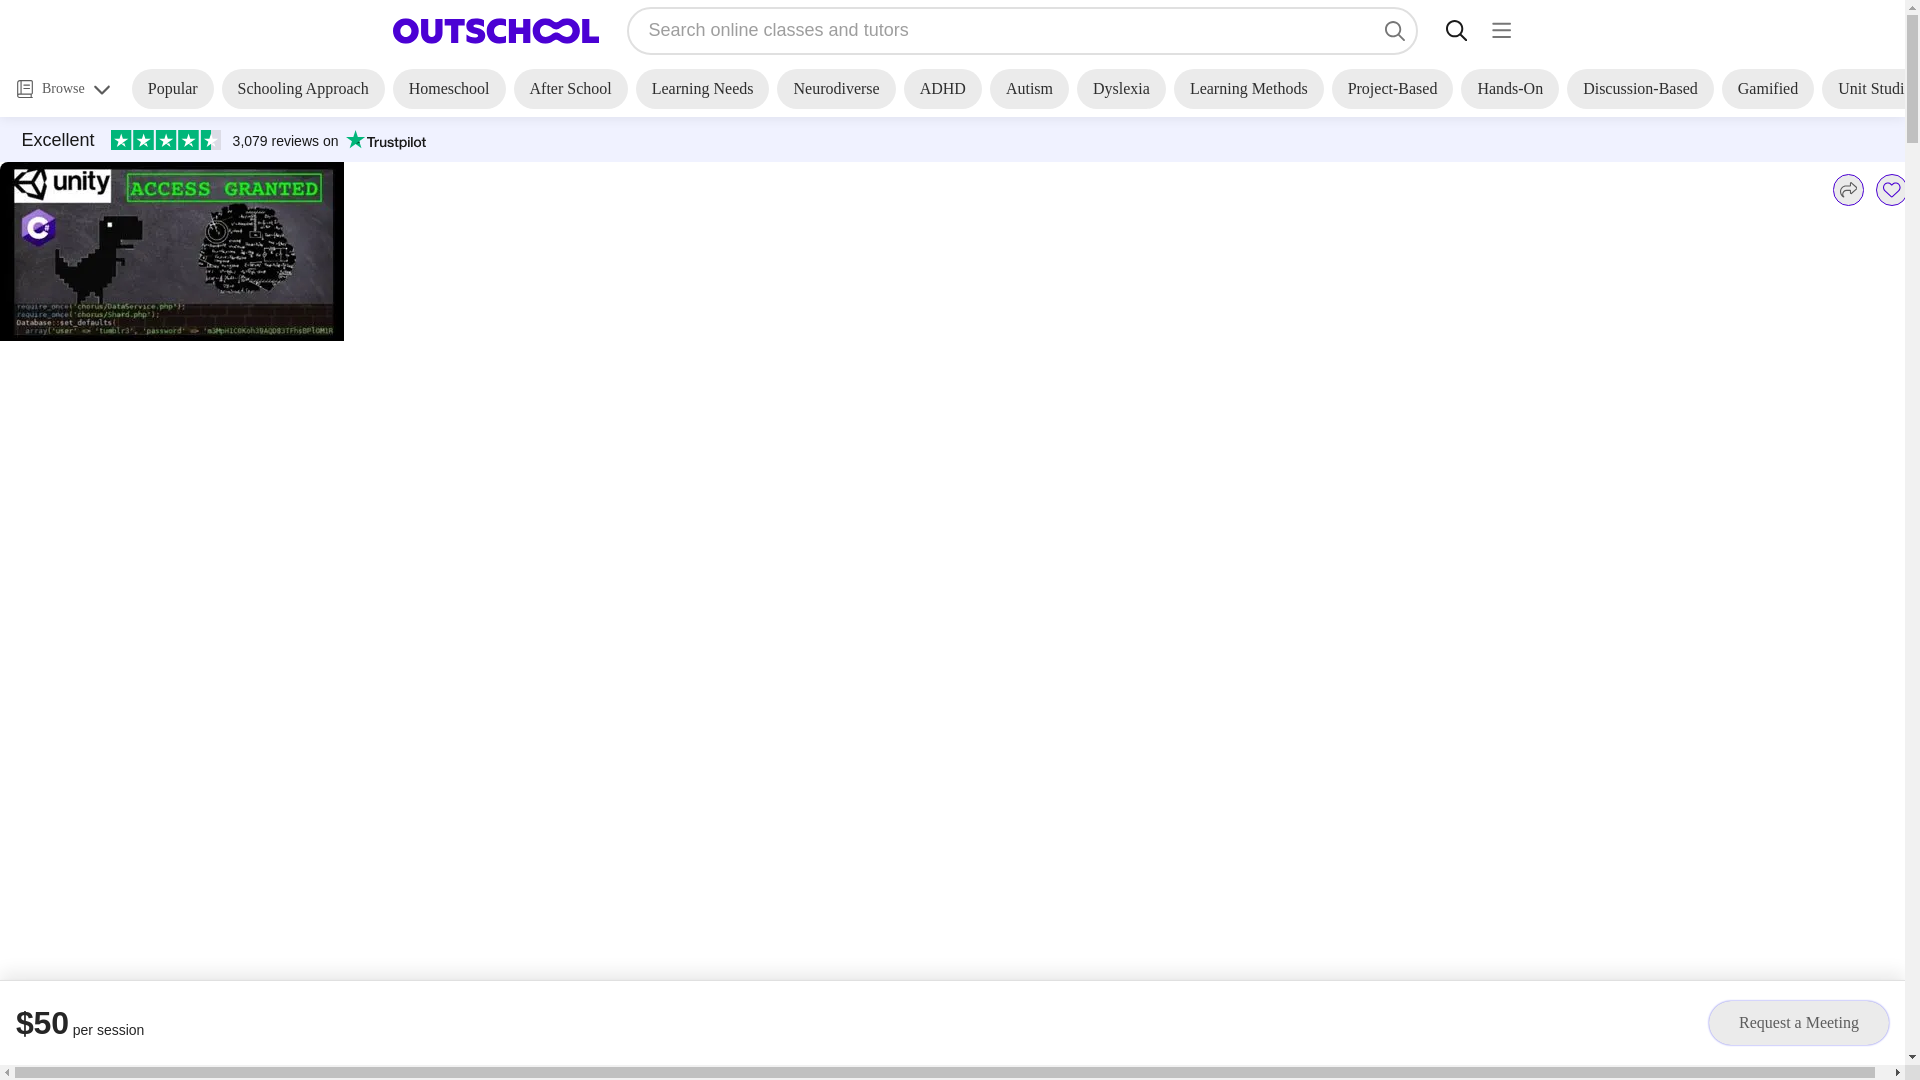 This screenshot has height=1080, width=1920. Describe the element at coordinates (1768, 89) in the screenshot. I see `Gamified` at that location.